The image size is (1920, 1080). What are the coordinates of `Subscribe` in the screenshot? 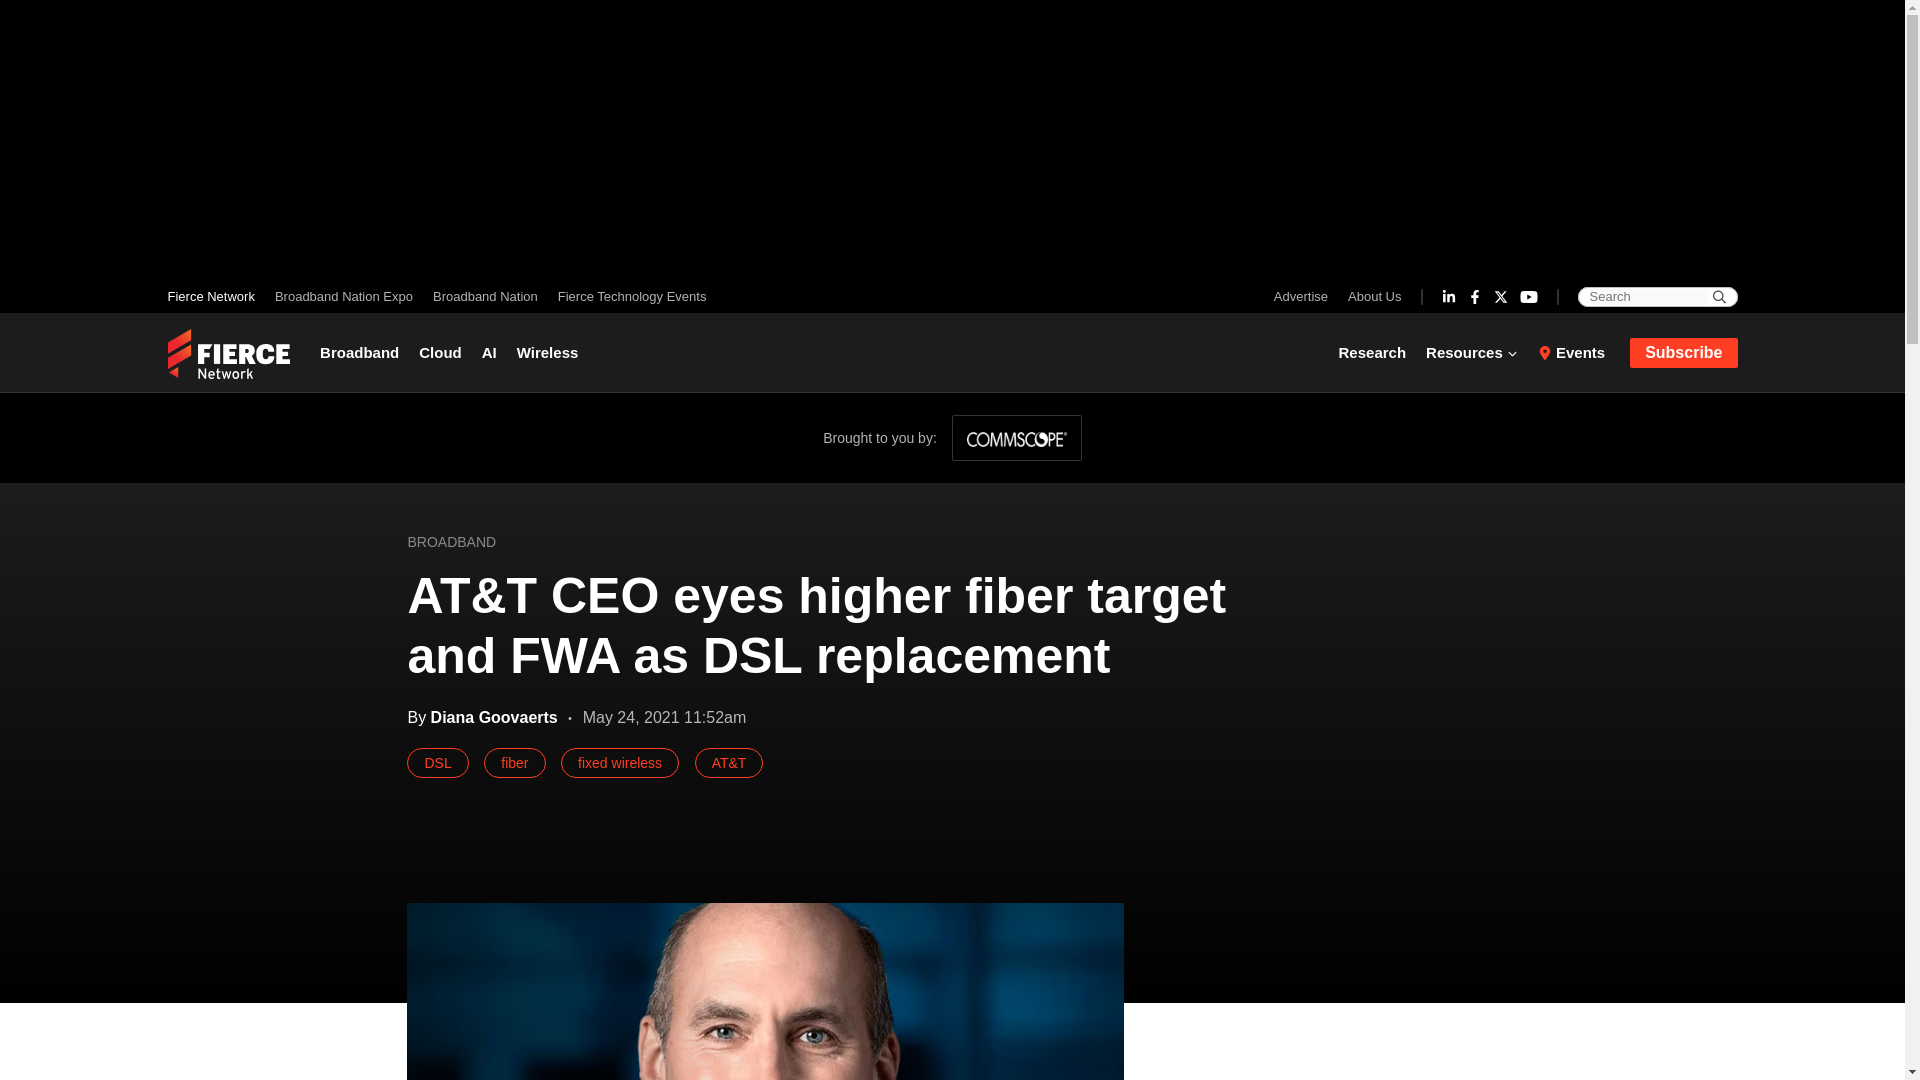 It's located at (1684, 353).